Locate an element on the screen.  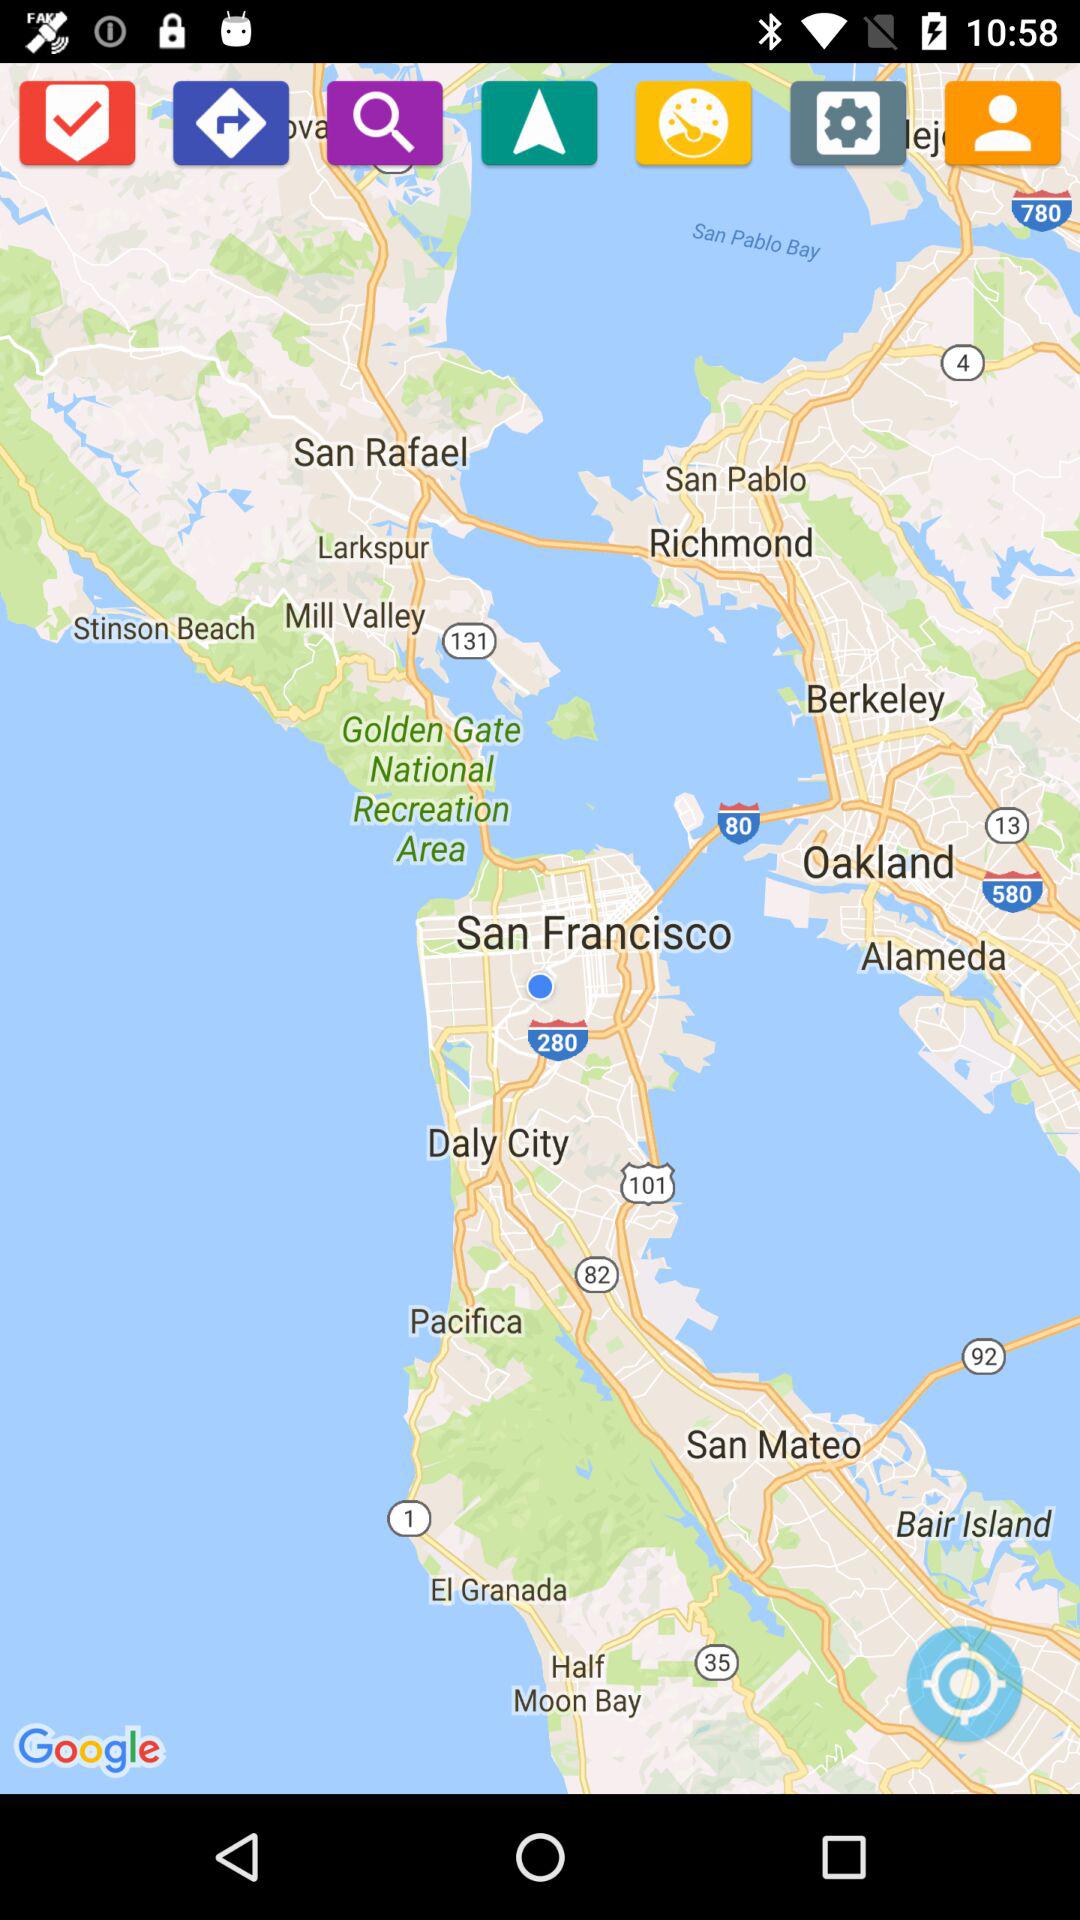
directions to location is located at coordinates (539, 122).